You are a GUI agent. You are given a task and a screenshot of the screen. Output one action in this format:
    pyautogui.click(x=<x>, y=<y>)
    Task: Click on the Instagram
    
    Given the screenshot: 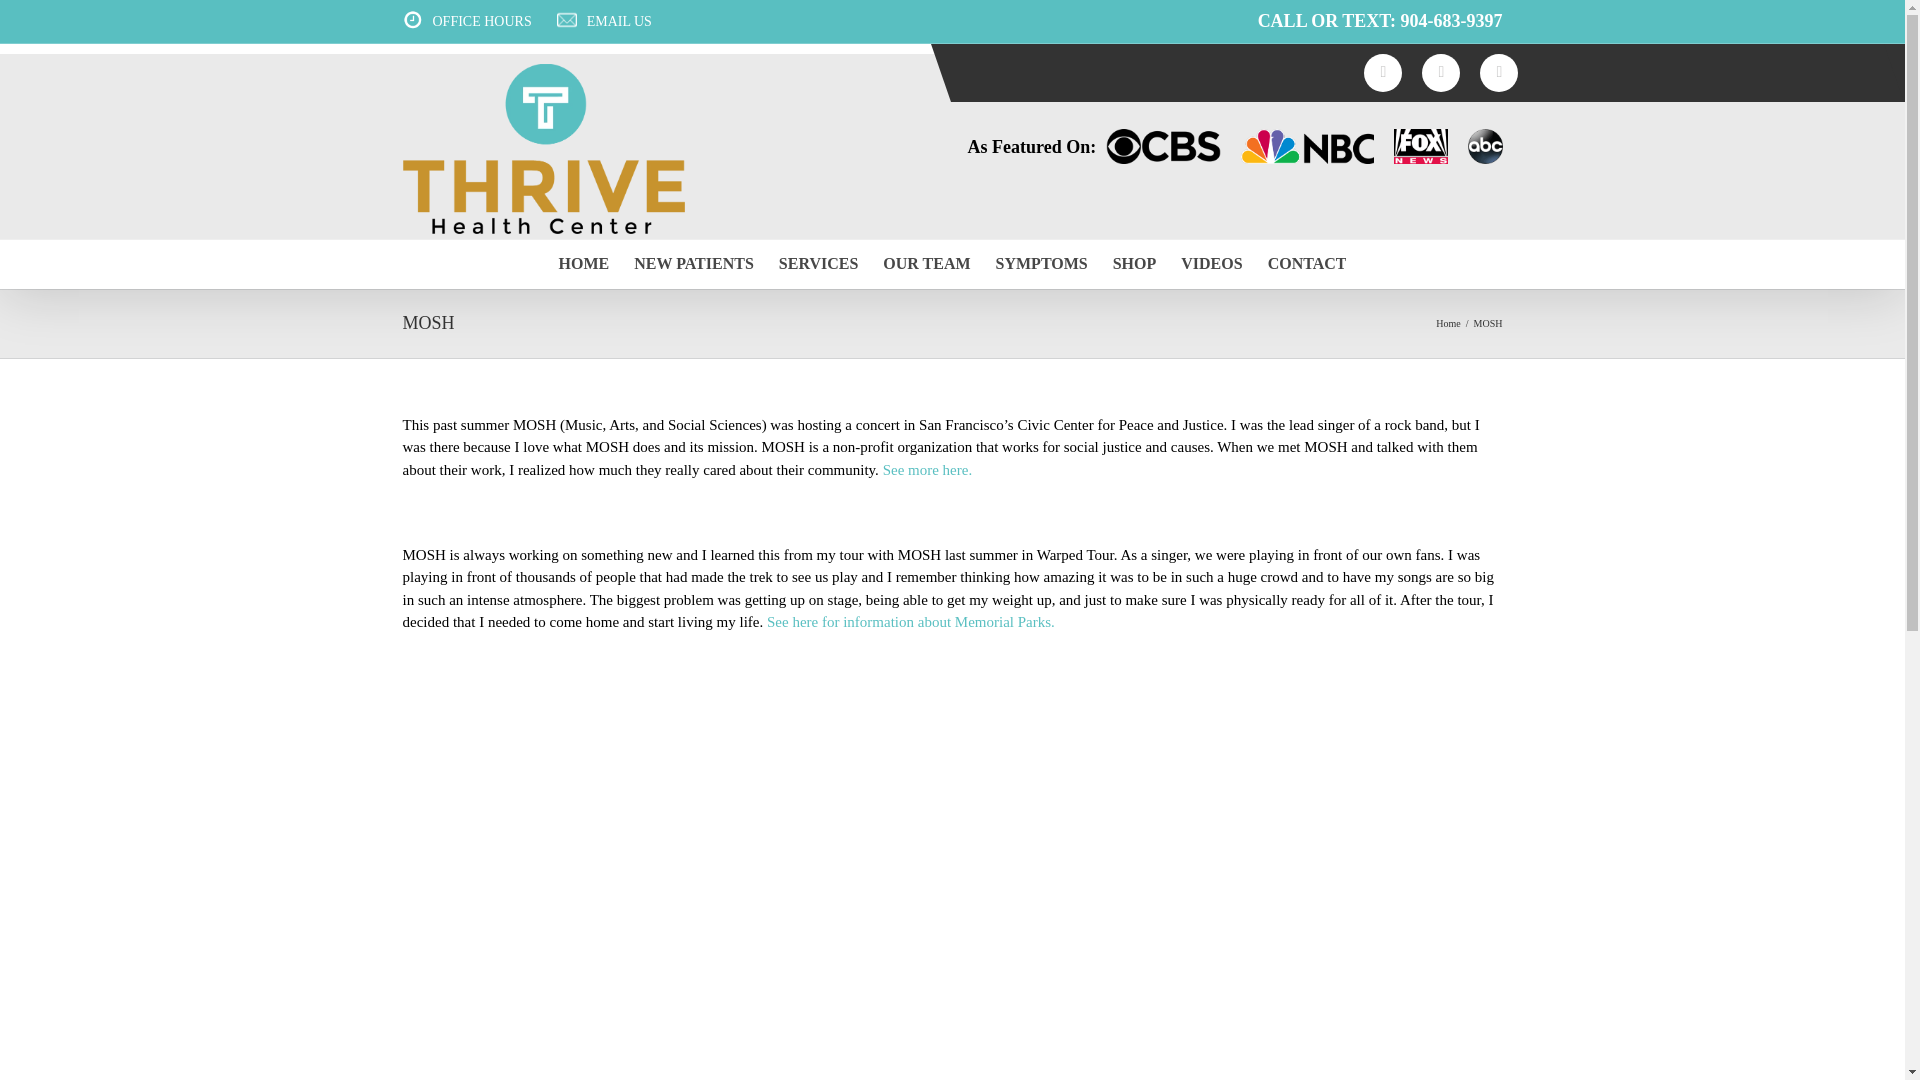 What is the action you would take?
    pyautogui.click(x=1382, y=72)
    